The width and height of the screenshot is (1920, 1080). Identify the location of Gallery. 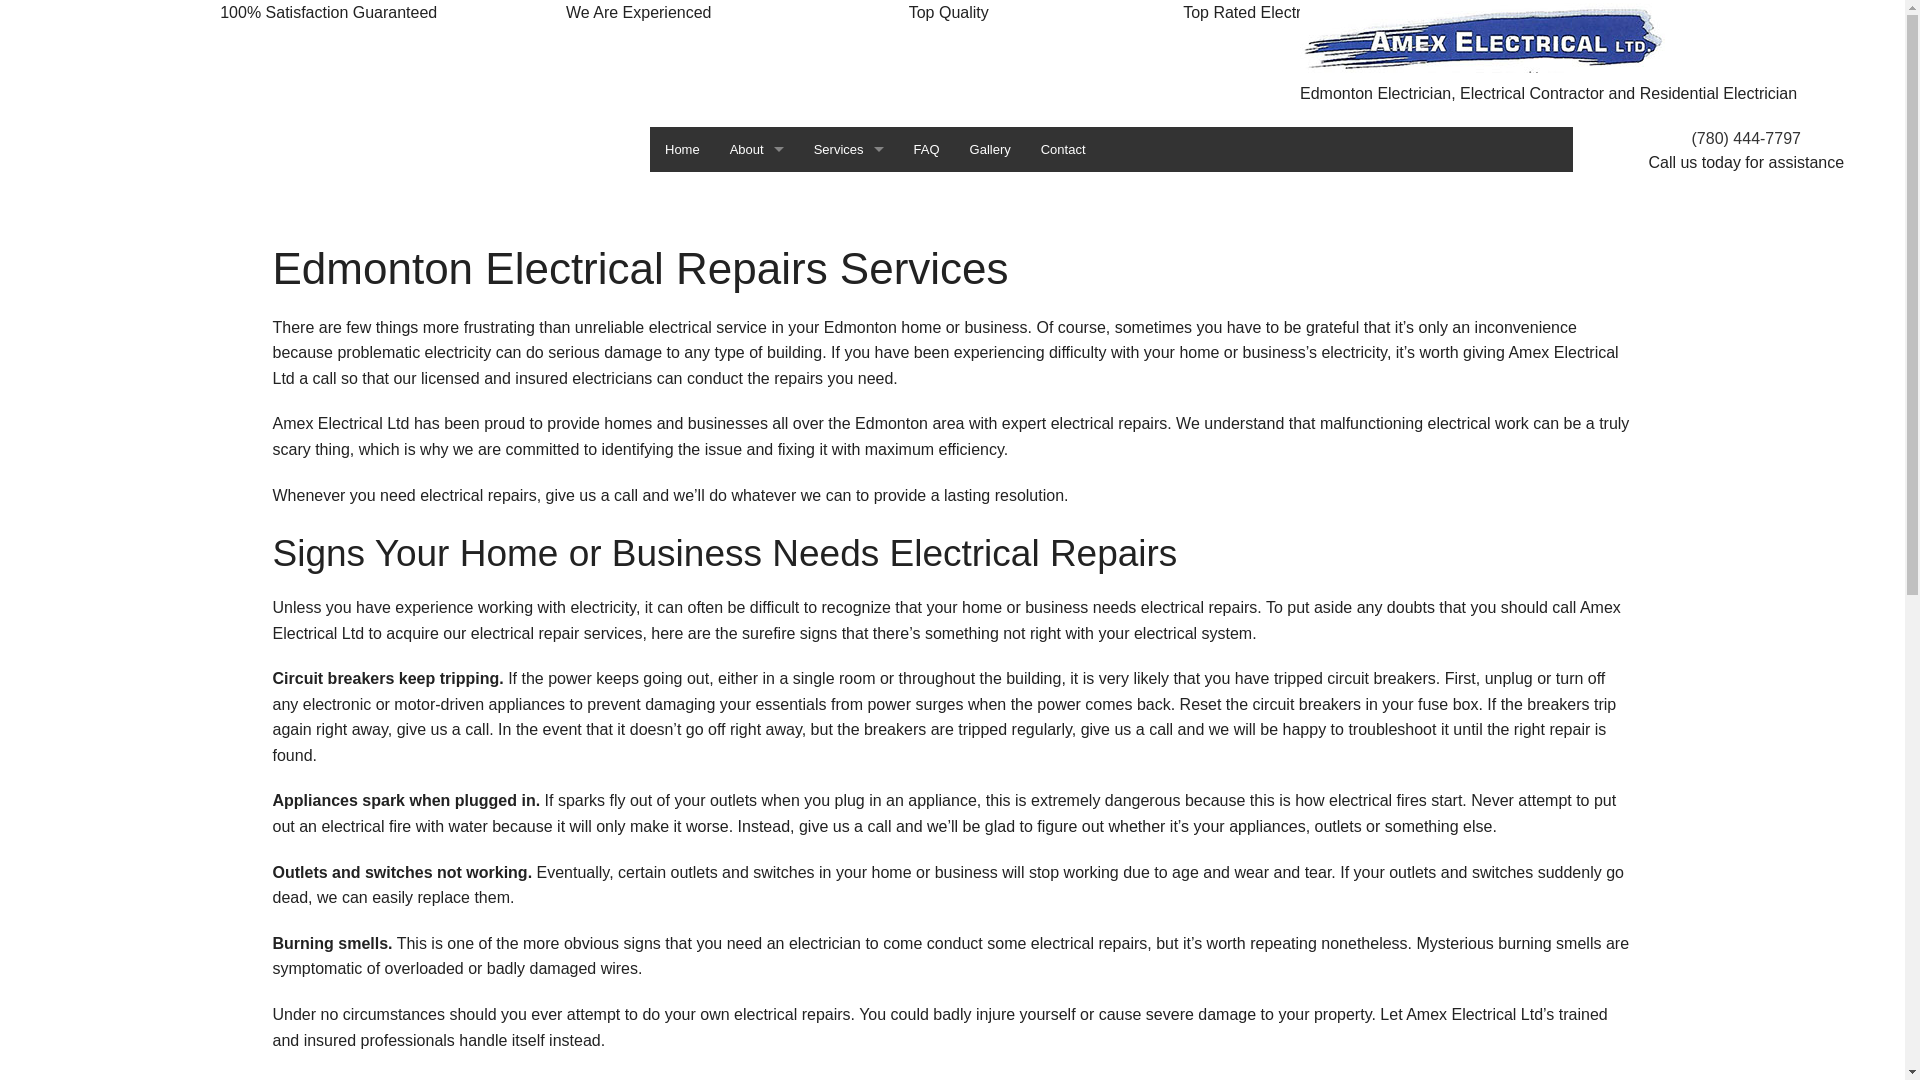
(990, 150).